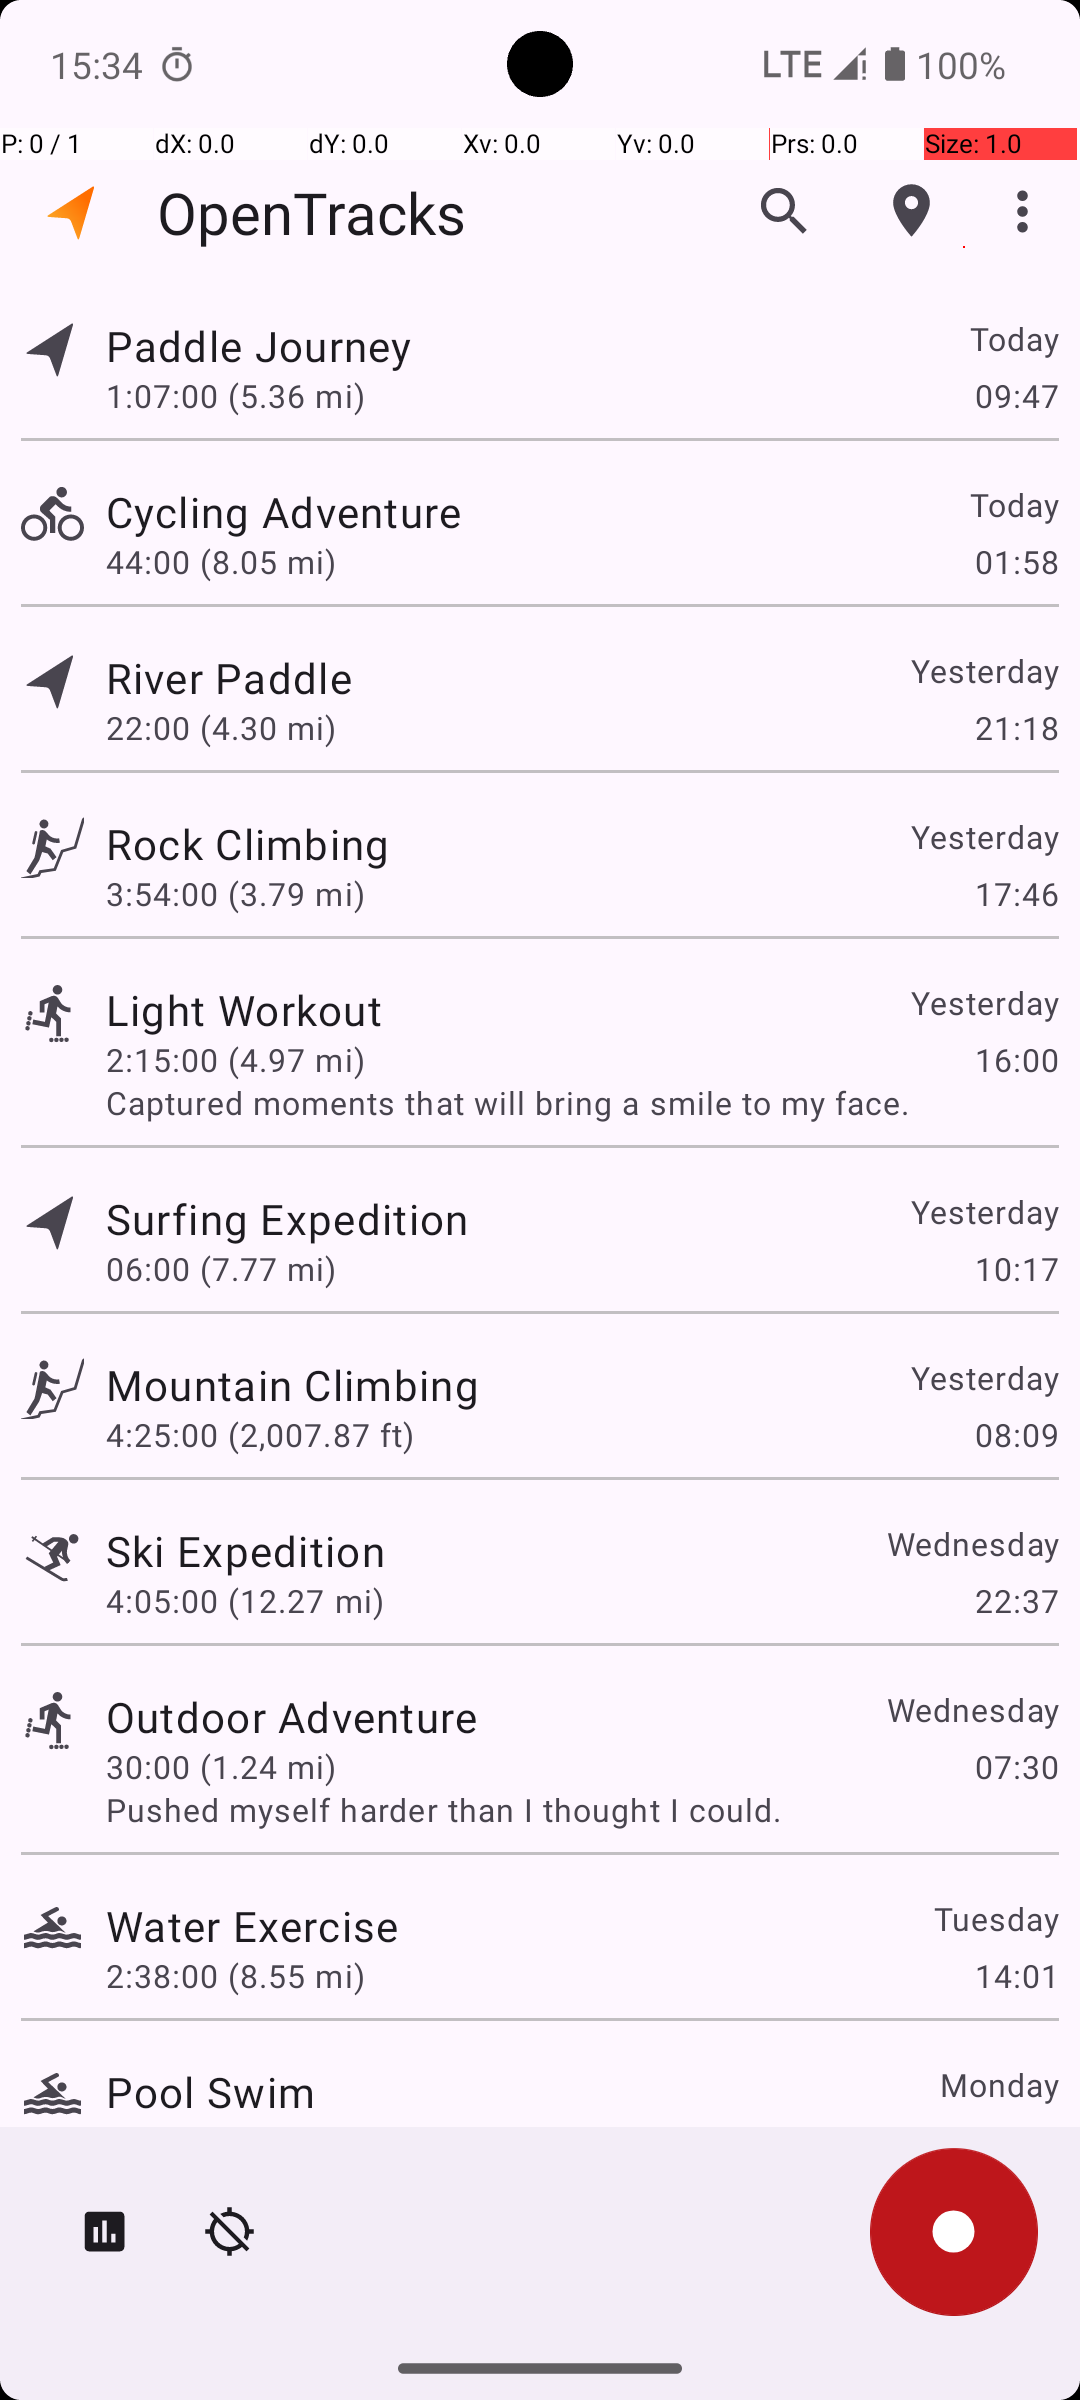 The width and height of the screenshot is (1080, 2400). What do you see at coordinates (1016, 562) in the screenshot?
I see `01:58` at bounding box center [1016, 562].